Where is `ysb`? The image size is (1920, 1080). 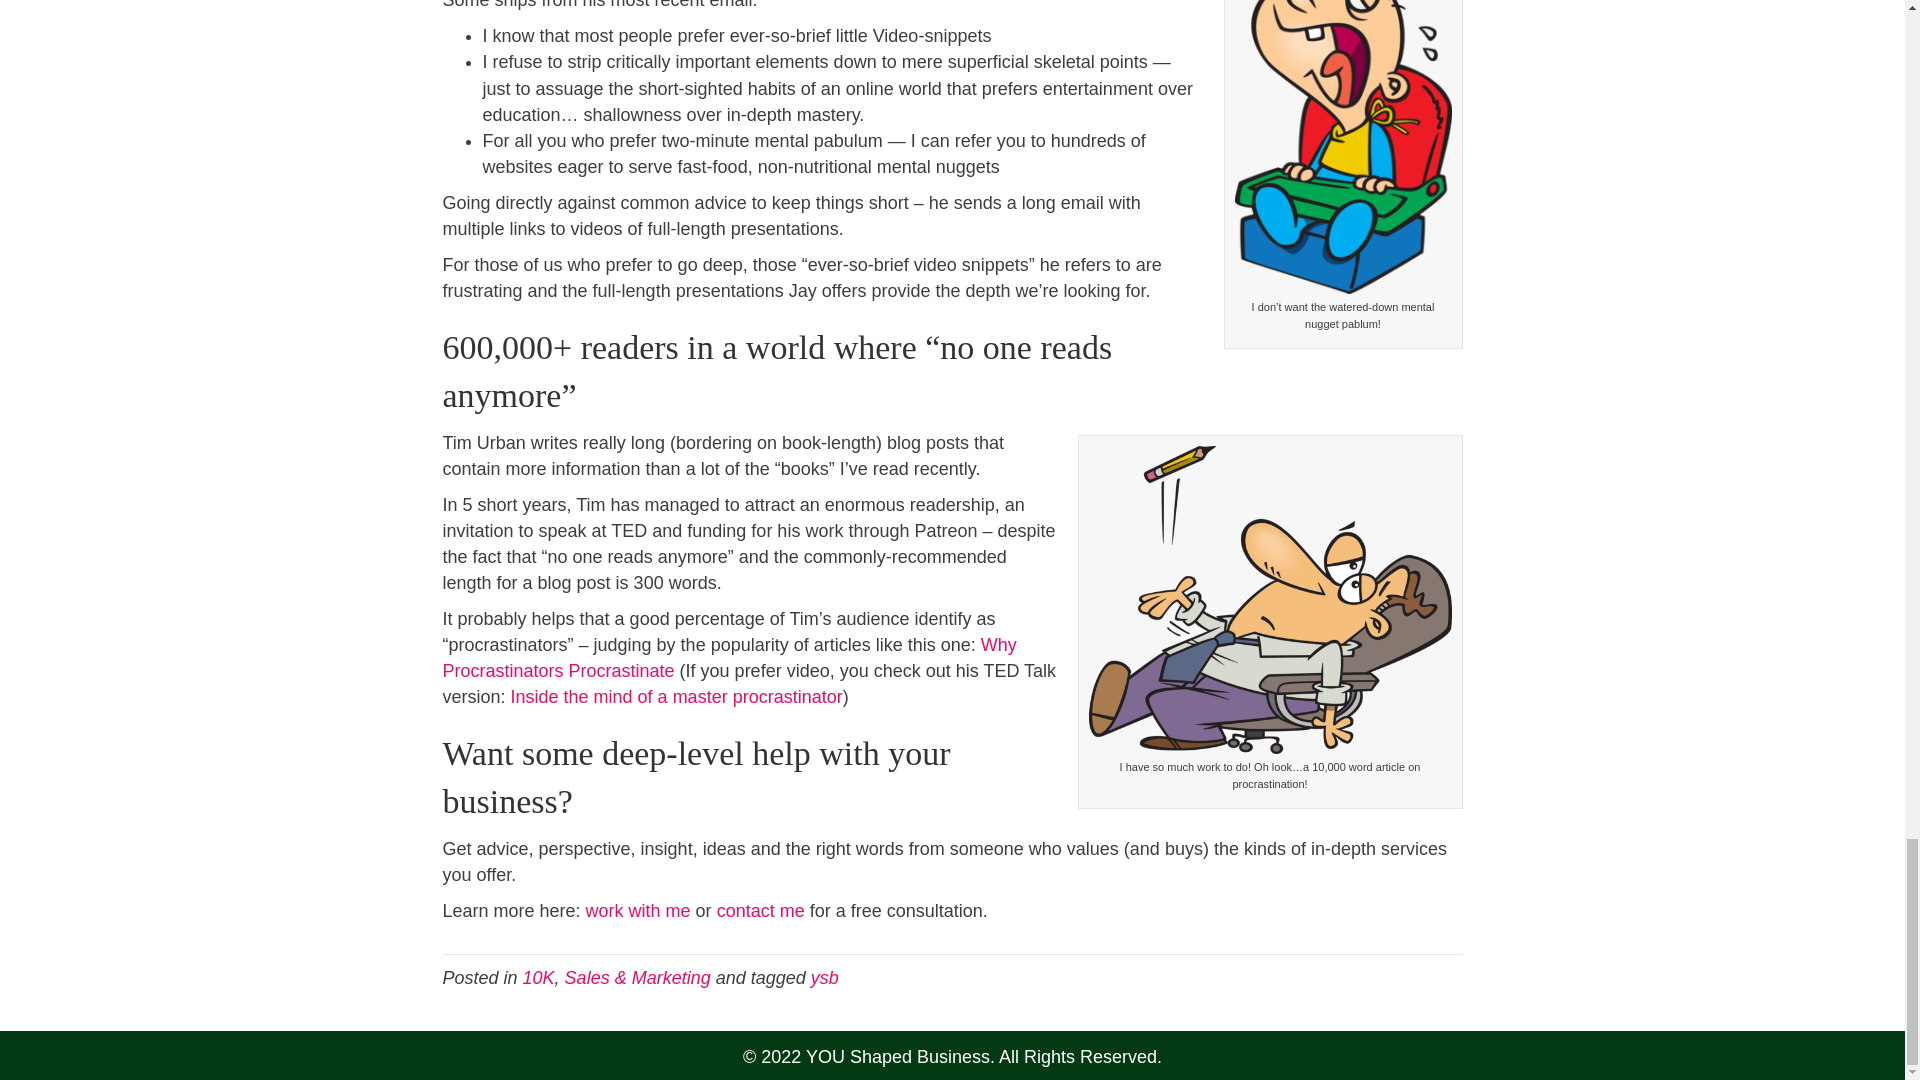 ysb is located at coordinates (824, 978).